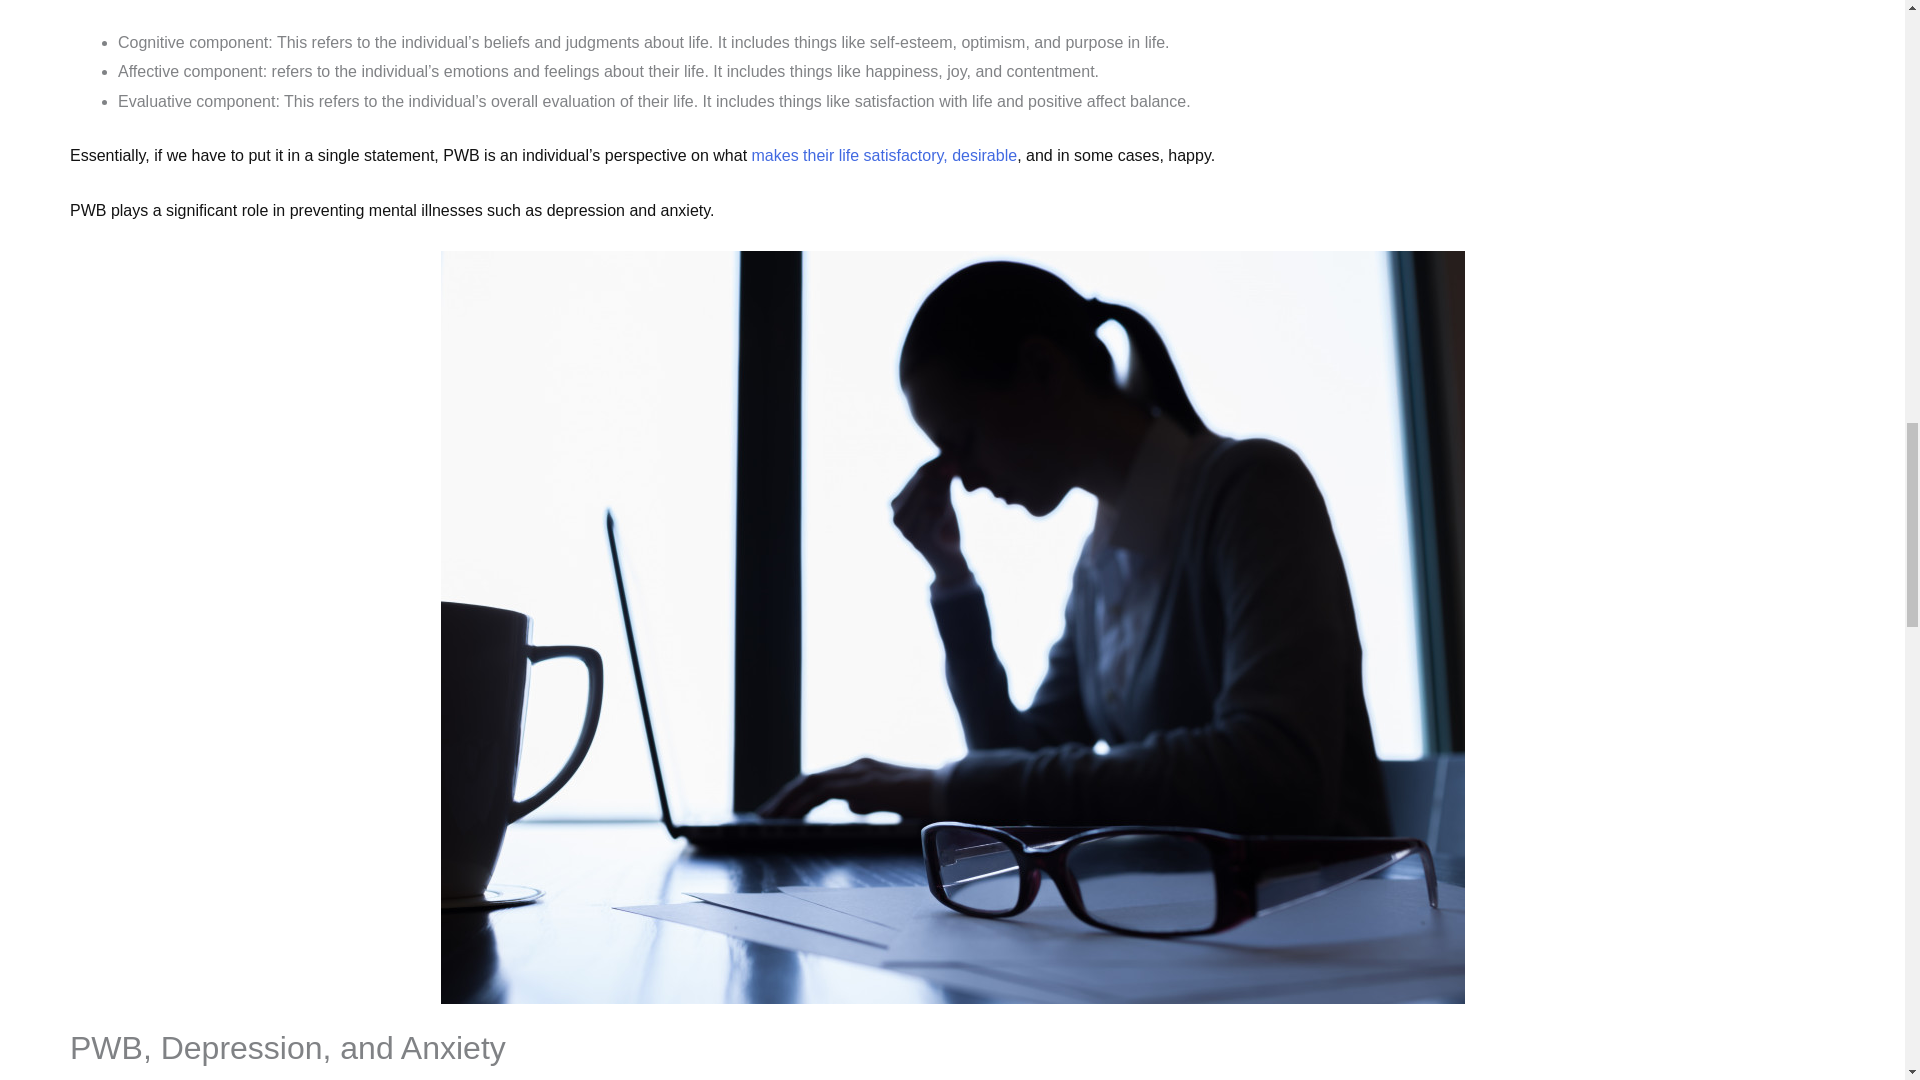 This screenshot has height=1080, width=1920. I want to click on makes their life satisfactory, desirable, so click(884, 155).